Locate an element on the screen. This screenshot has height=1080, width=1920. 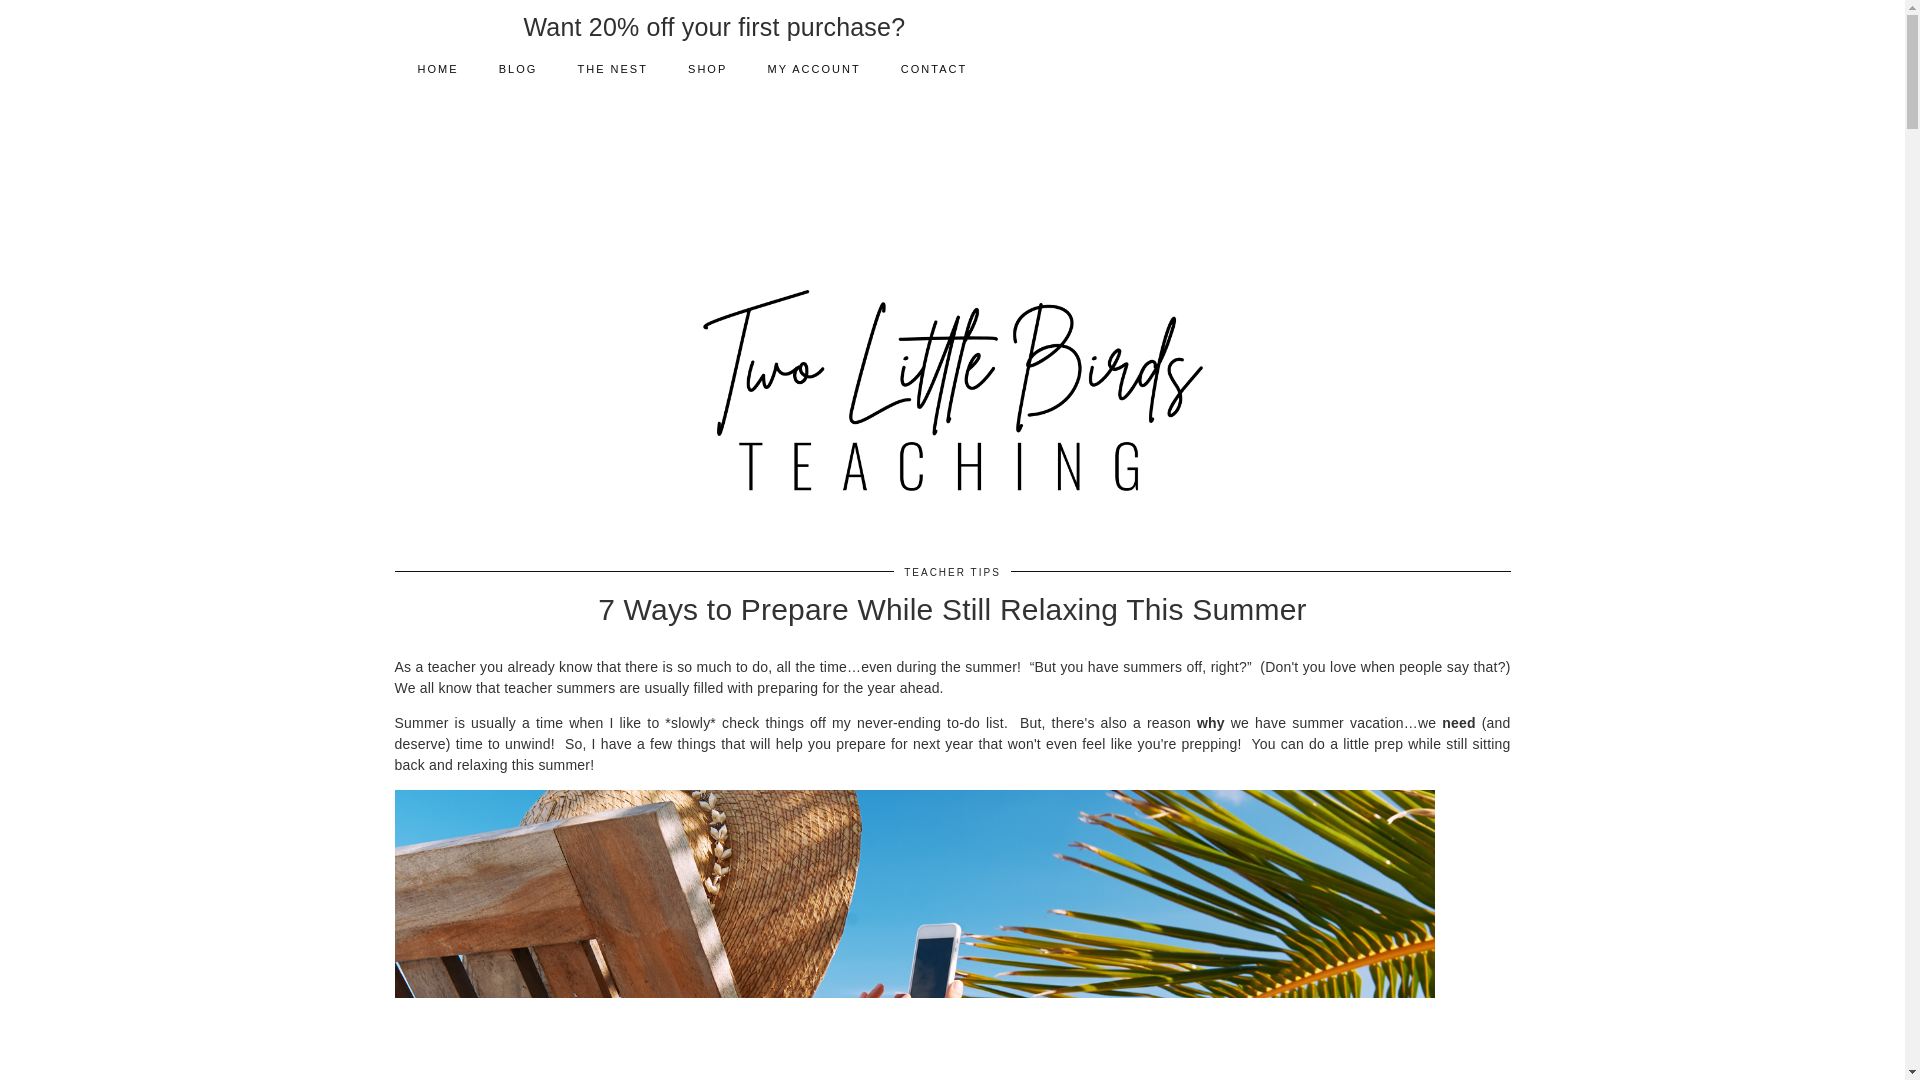
SHOP is located at coordinates (707, 68).